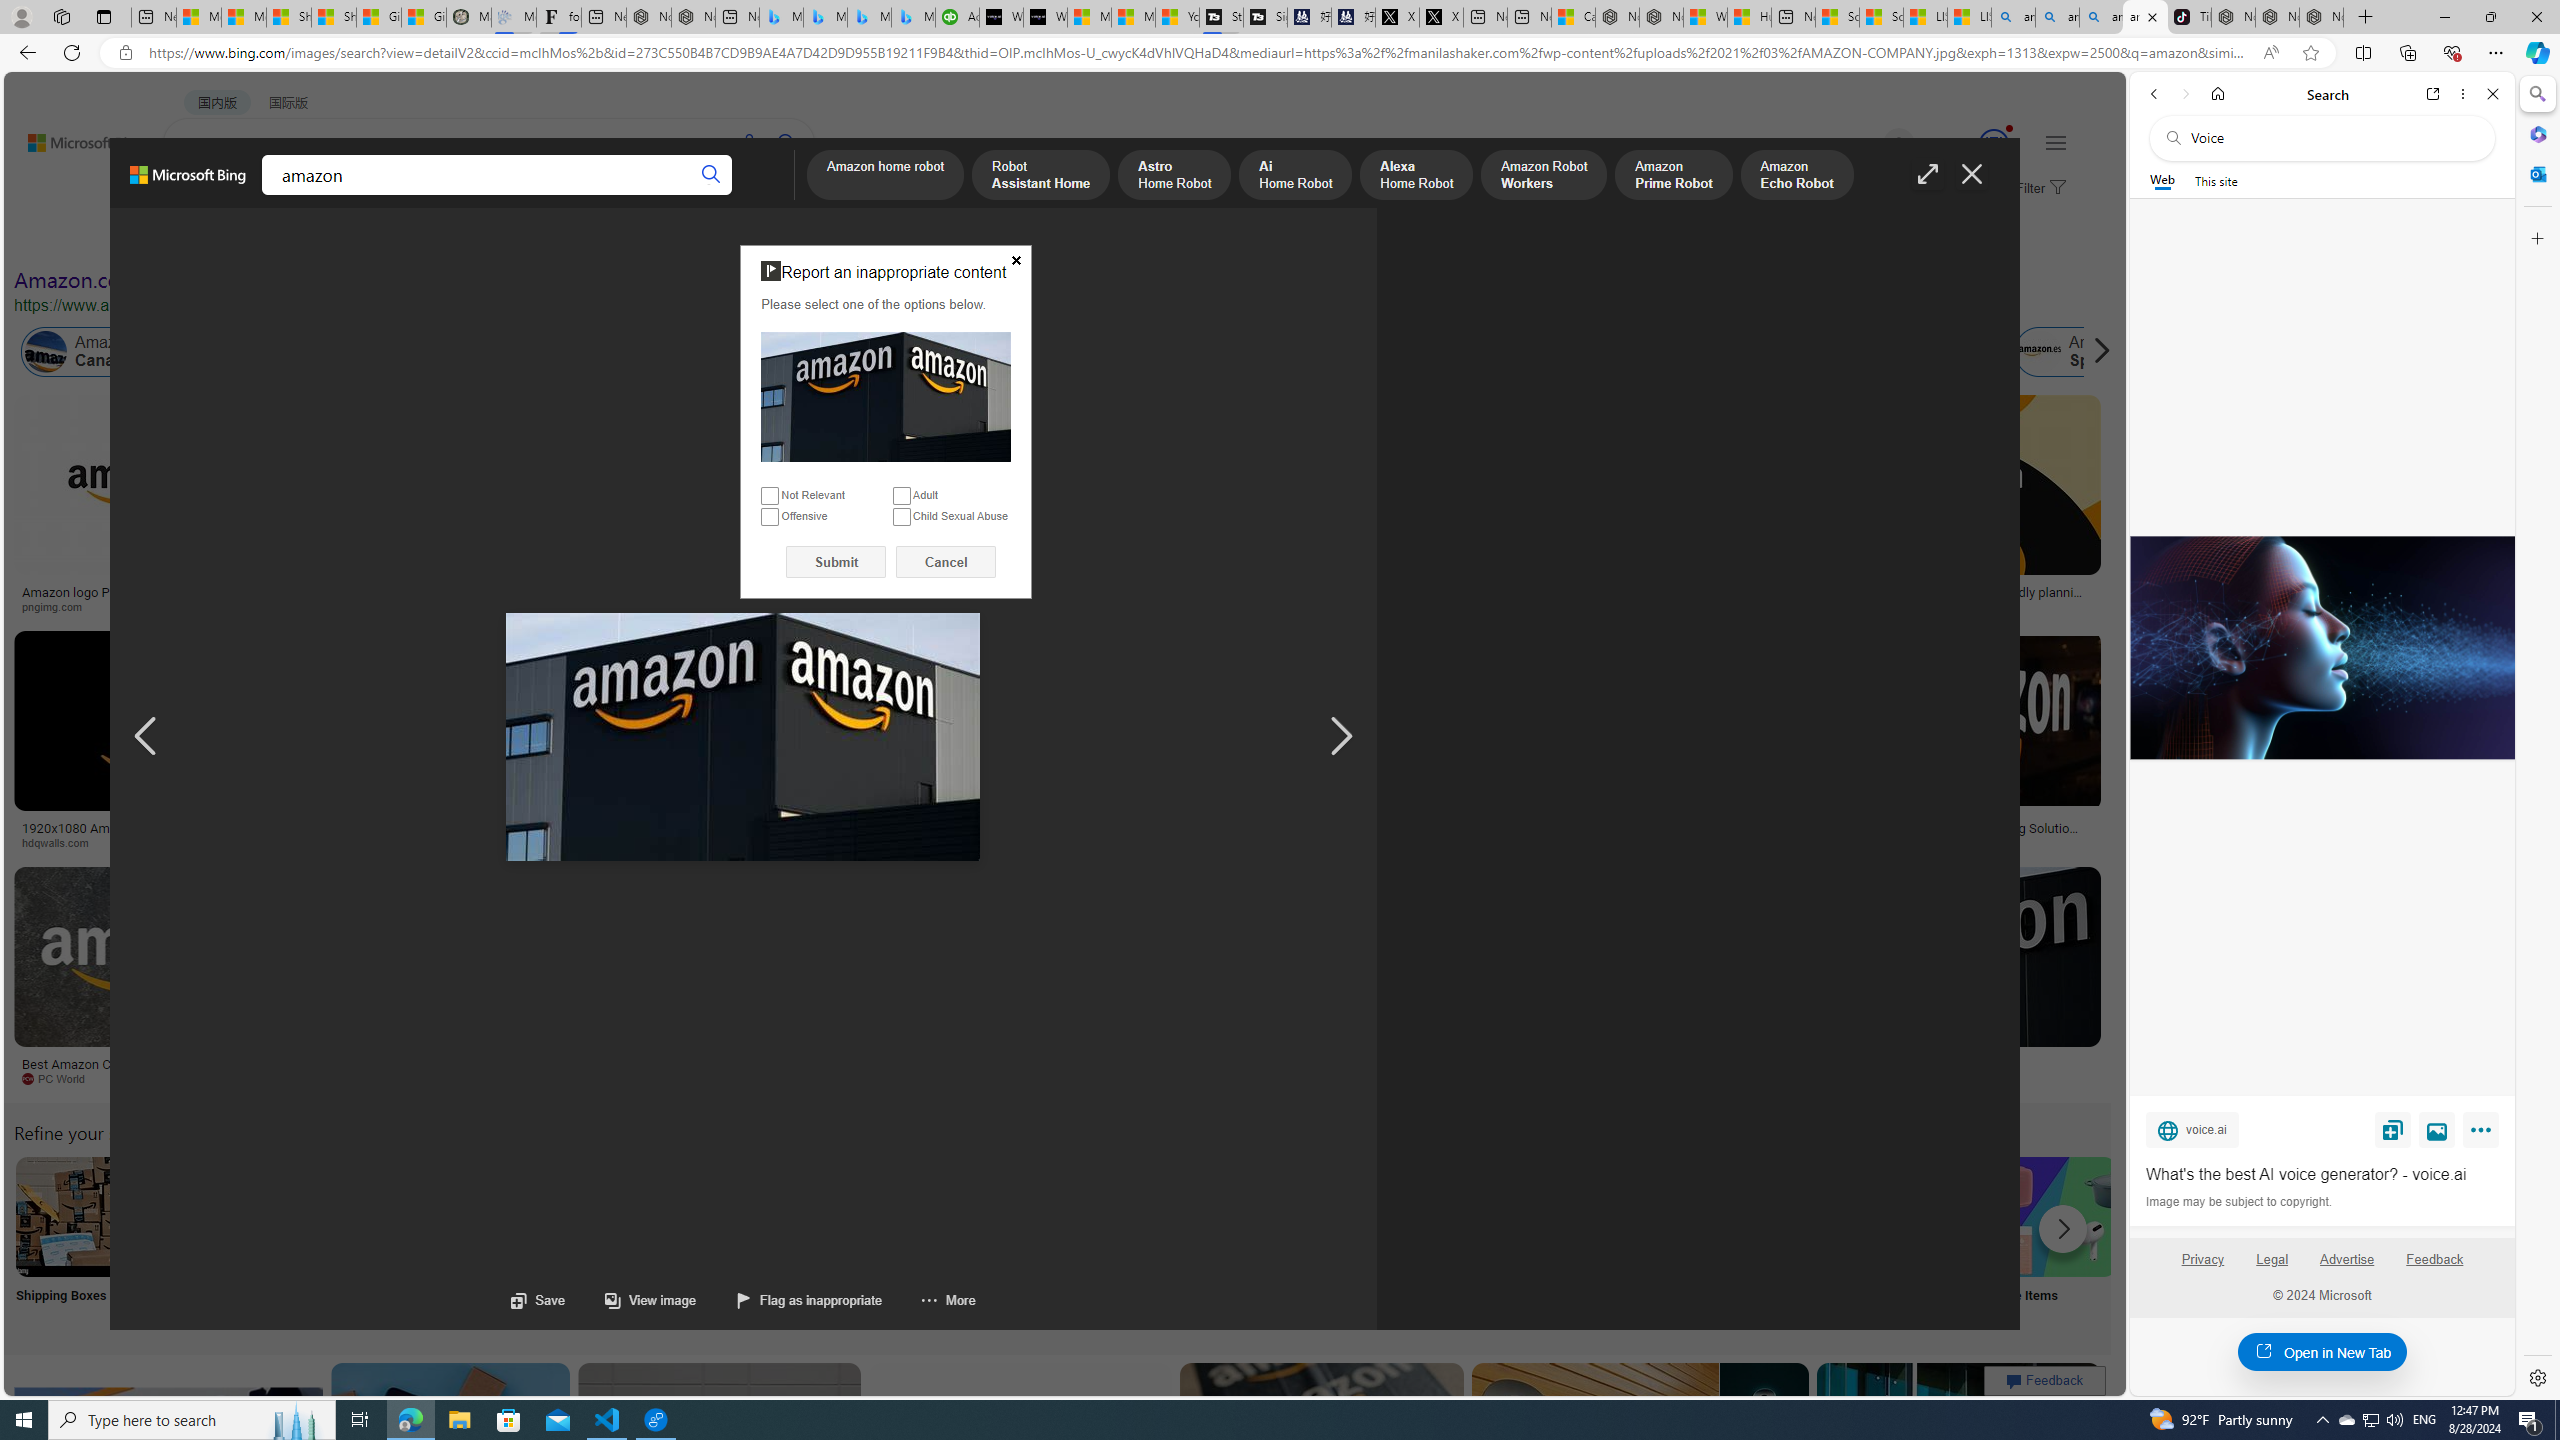  I want to click on Class: medal-circled, so click(1994, 144).